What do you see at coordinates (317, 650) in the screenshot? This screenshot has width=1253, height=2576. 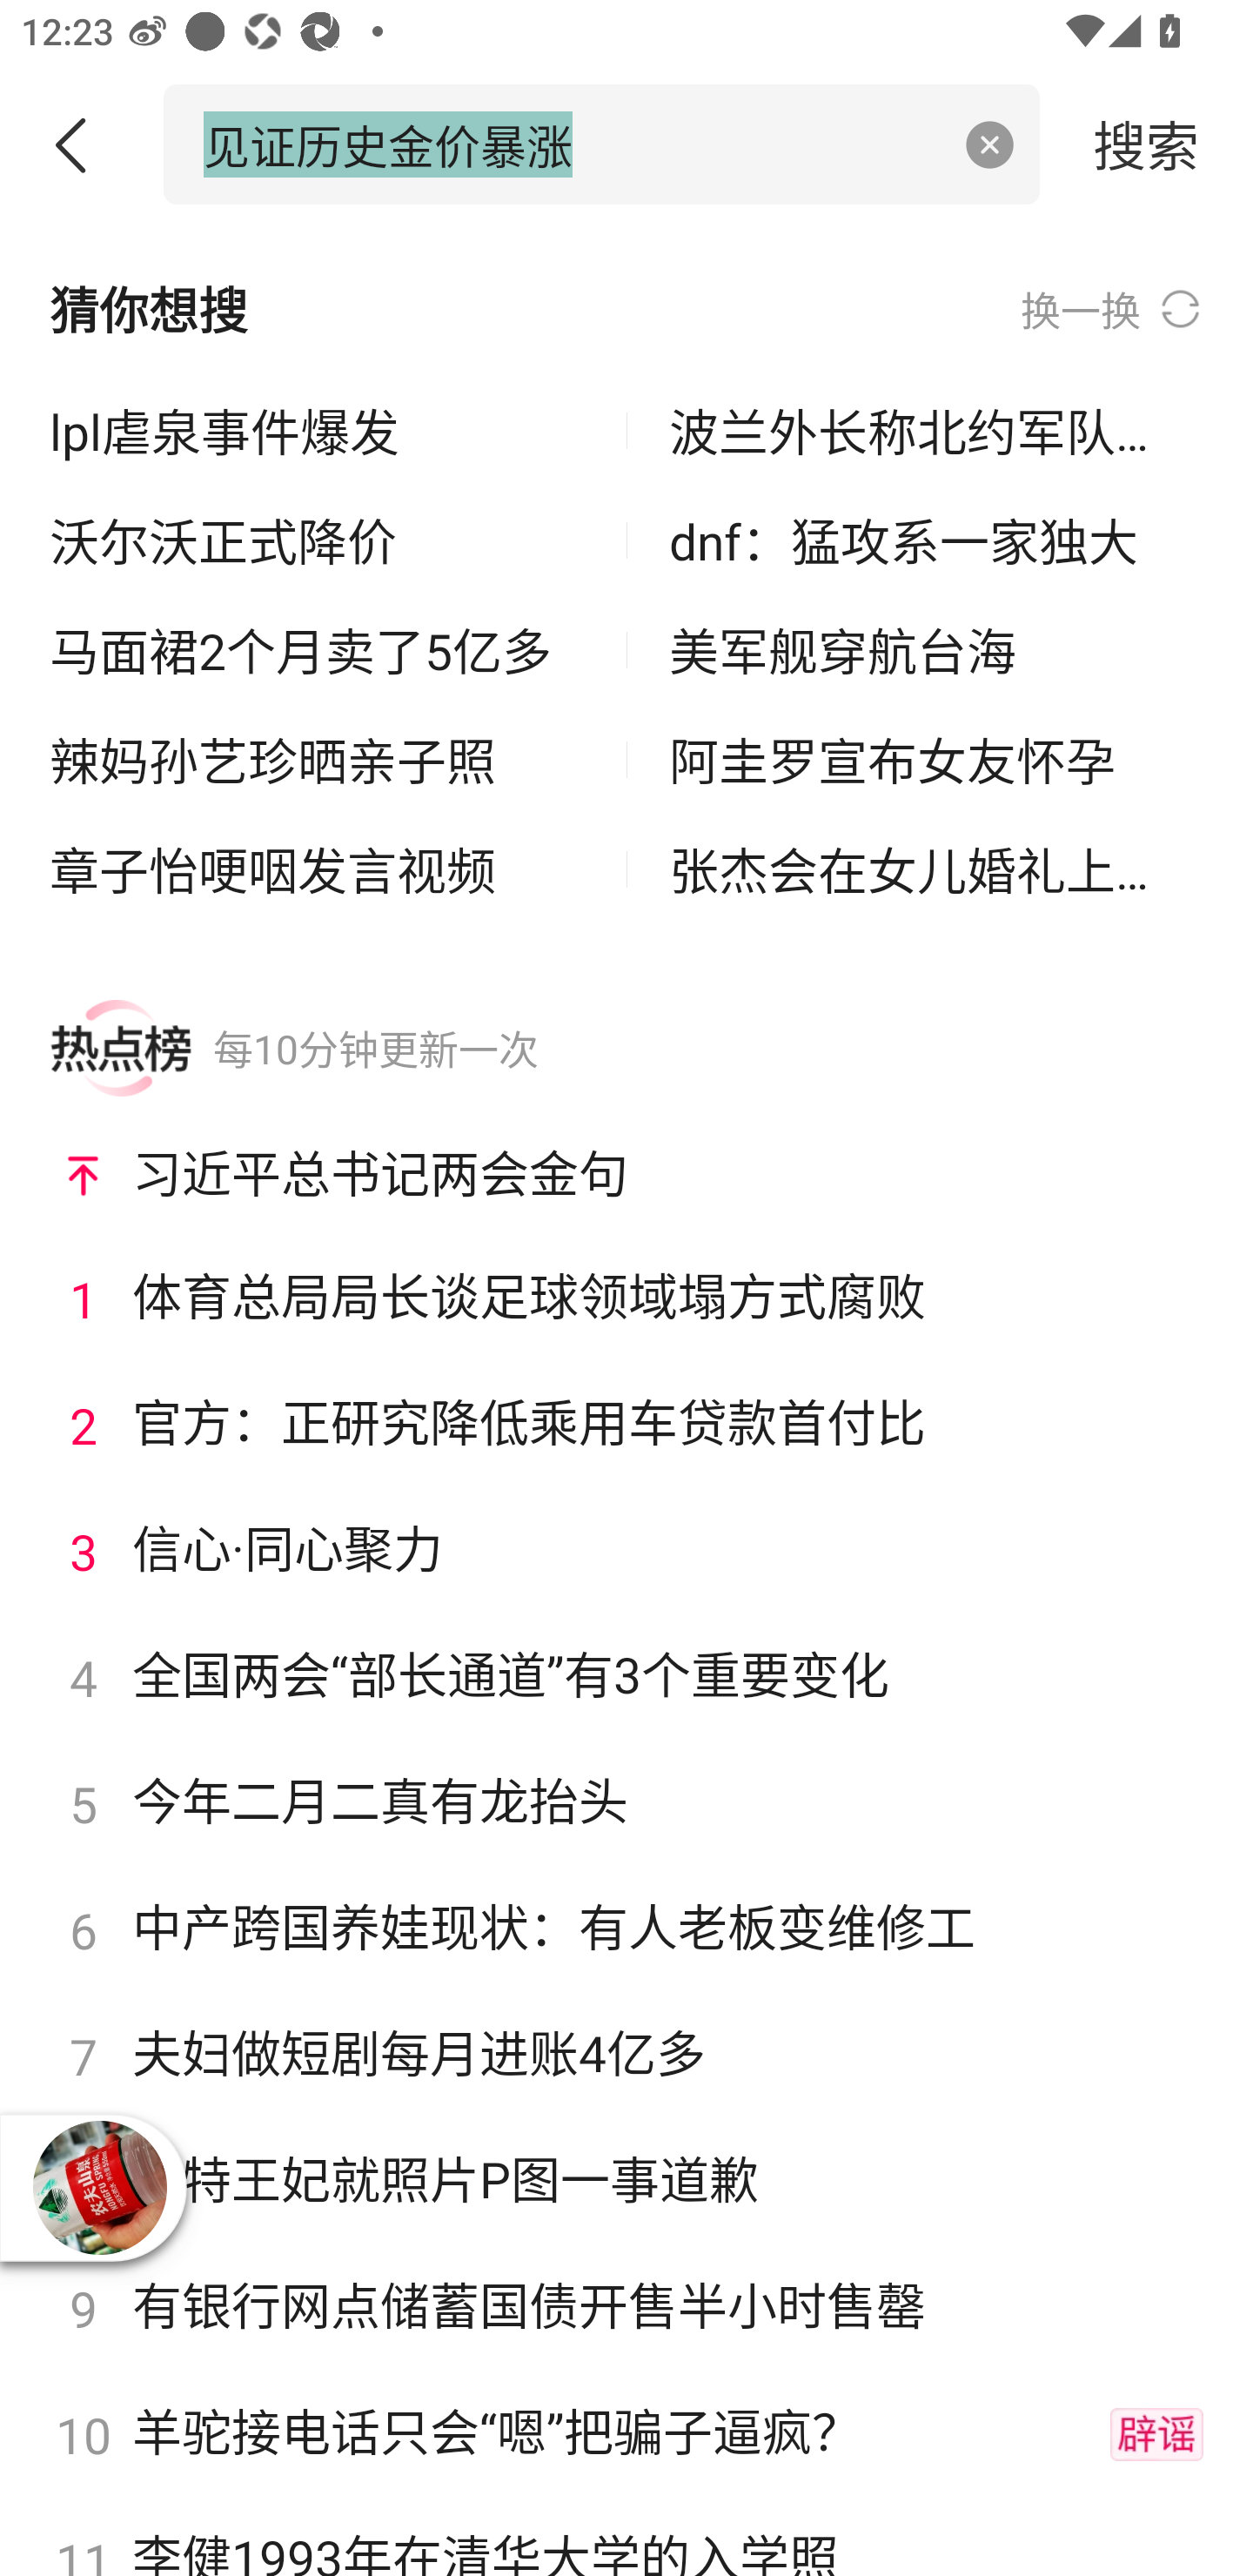 I see `马面裙2个月卖了5亿多` at bounding box center [317, 650].